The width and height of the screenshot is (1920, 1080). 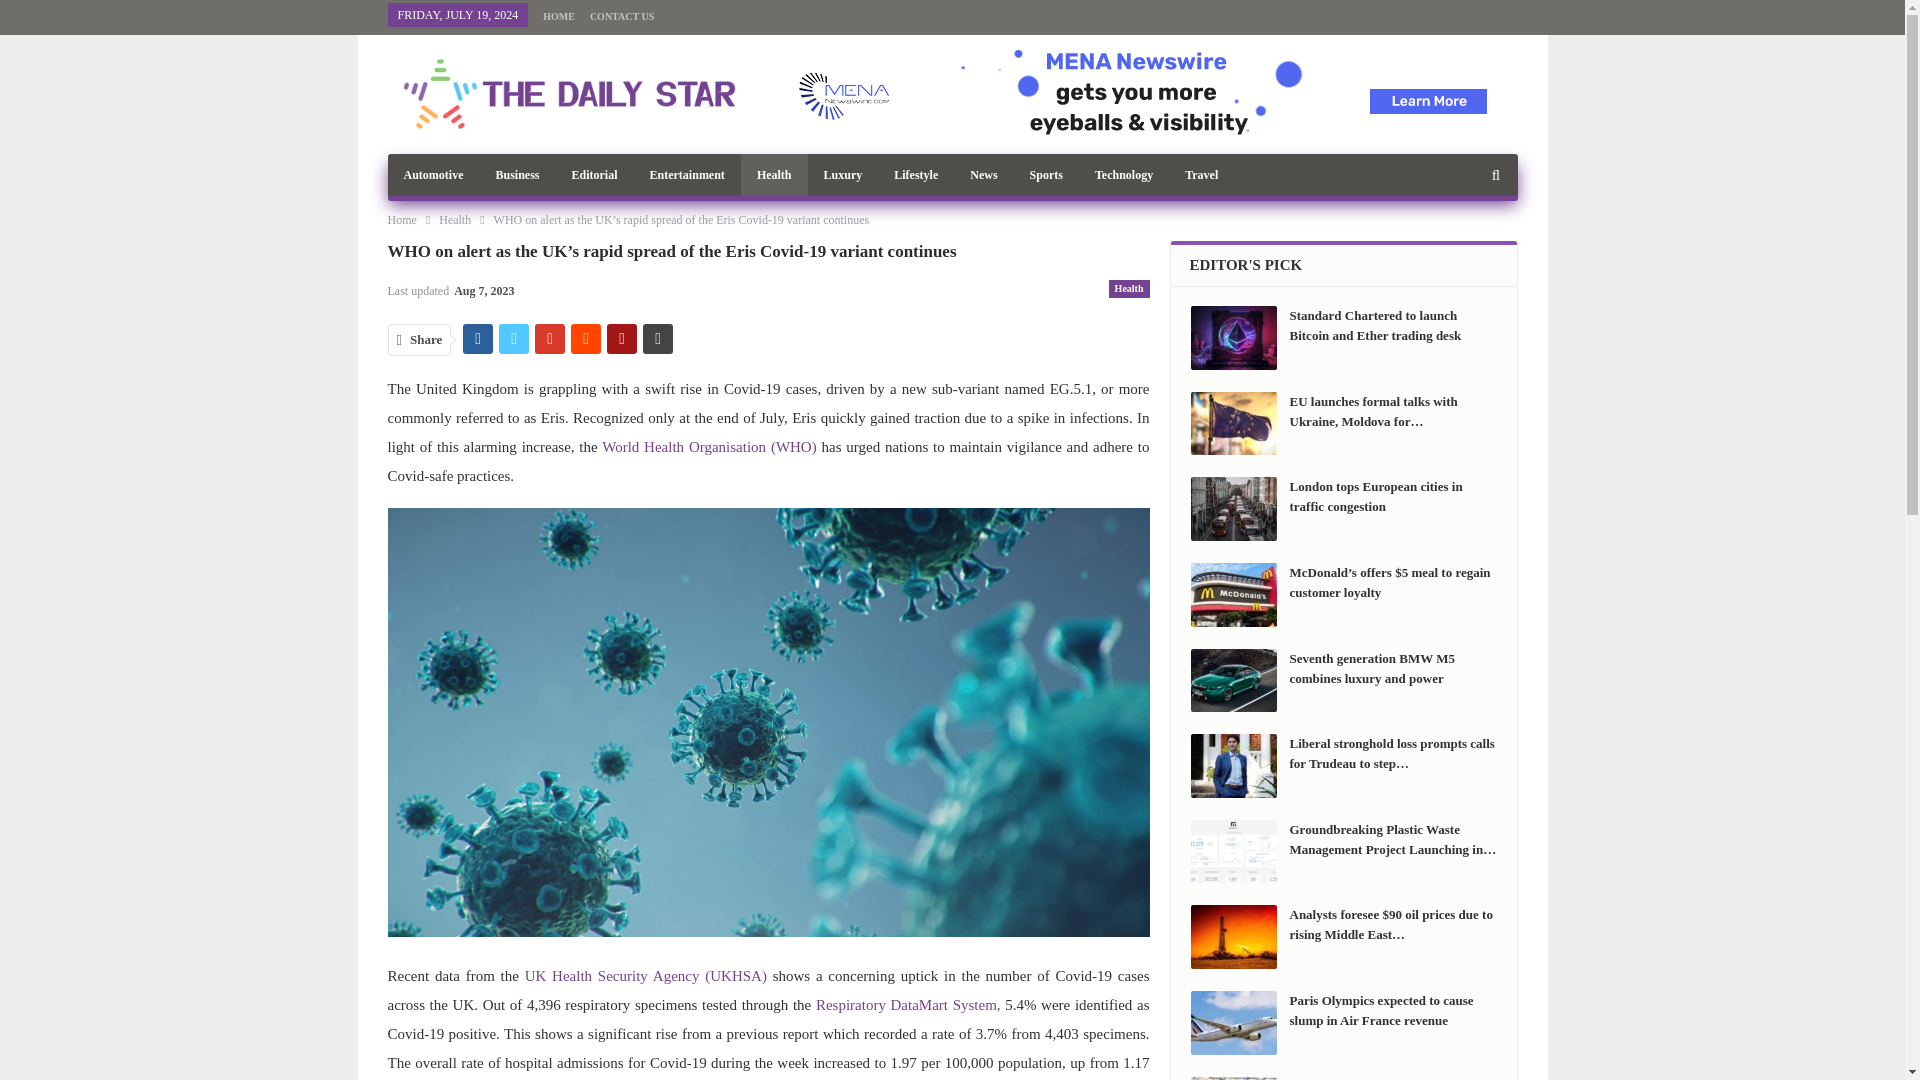 What do you see at coordinates (402, 220) in the screenshot?
I see `Home` at bounding box center [402, 220].